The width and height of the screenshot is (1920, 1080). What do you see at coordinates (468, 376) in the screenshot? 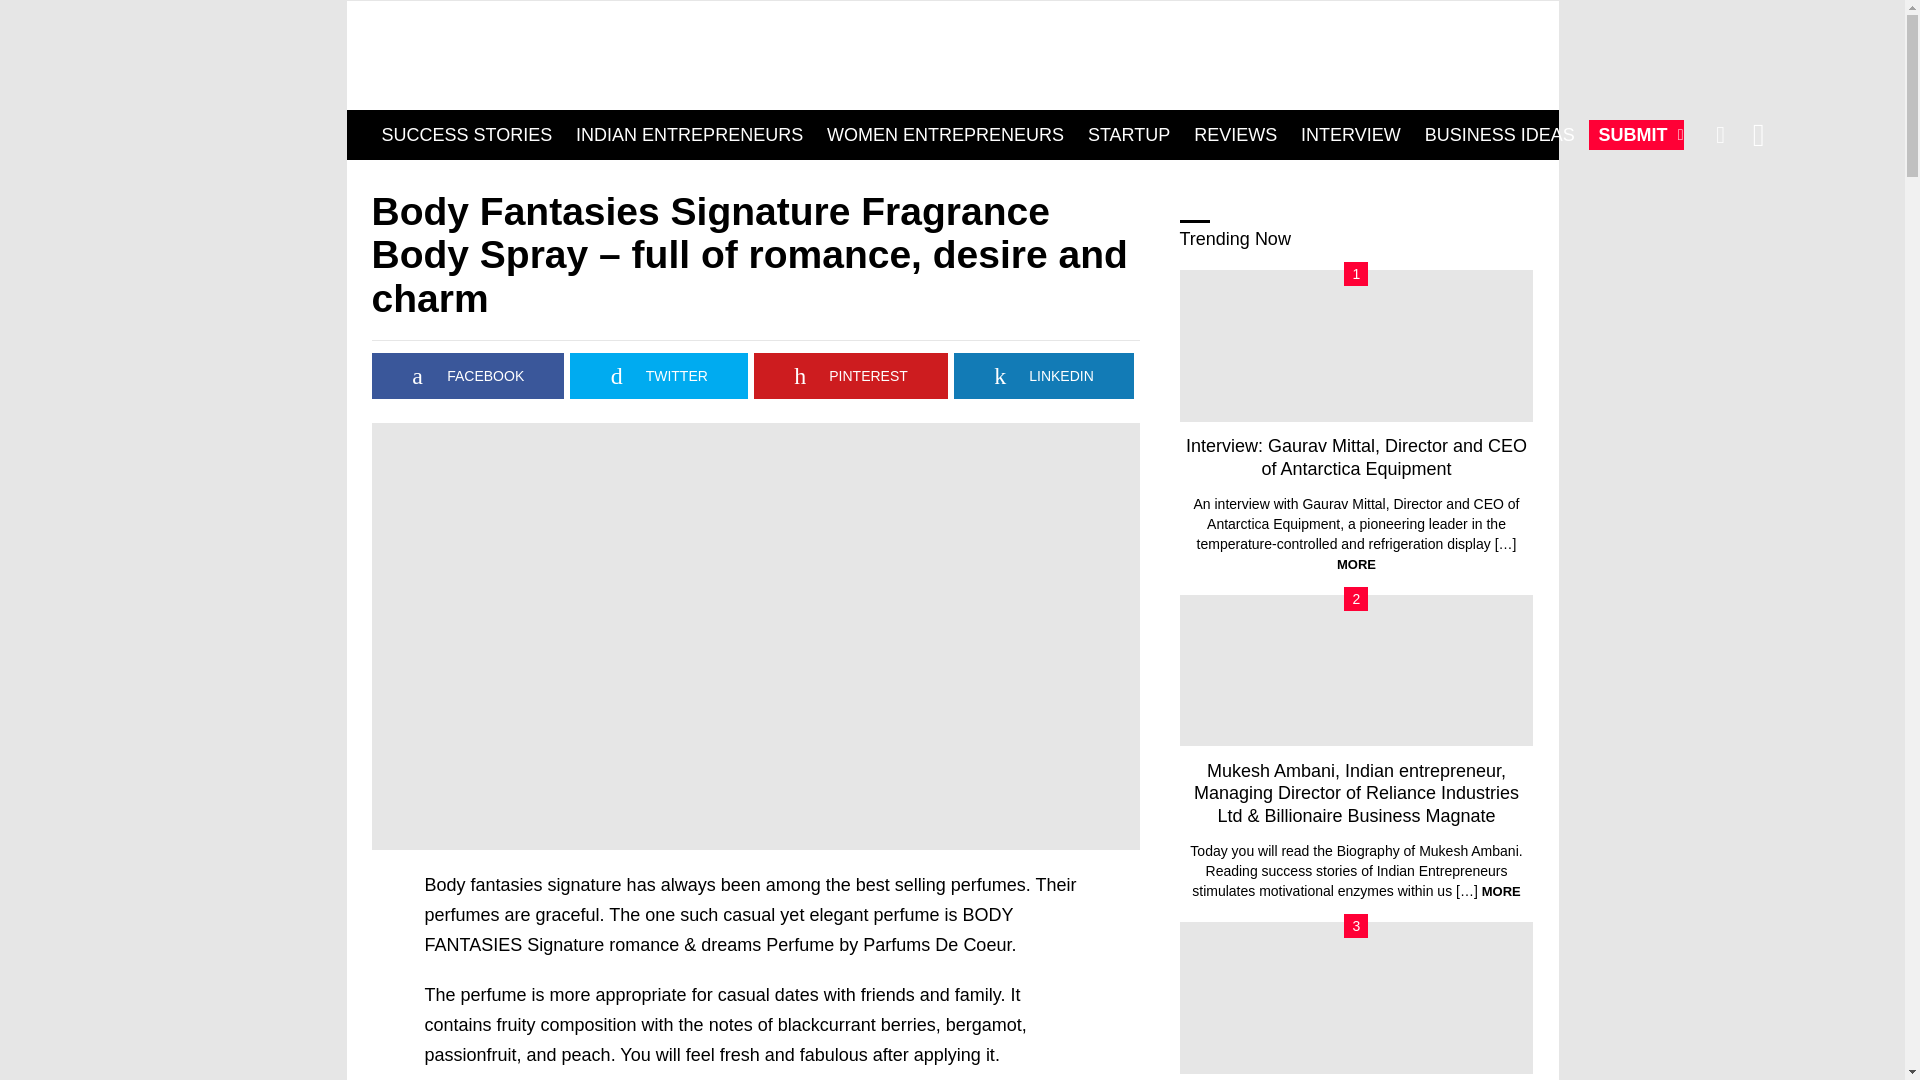
I see `FACEBOOK` at bounding box center [468, 376].